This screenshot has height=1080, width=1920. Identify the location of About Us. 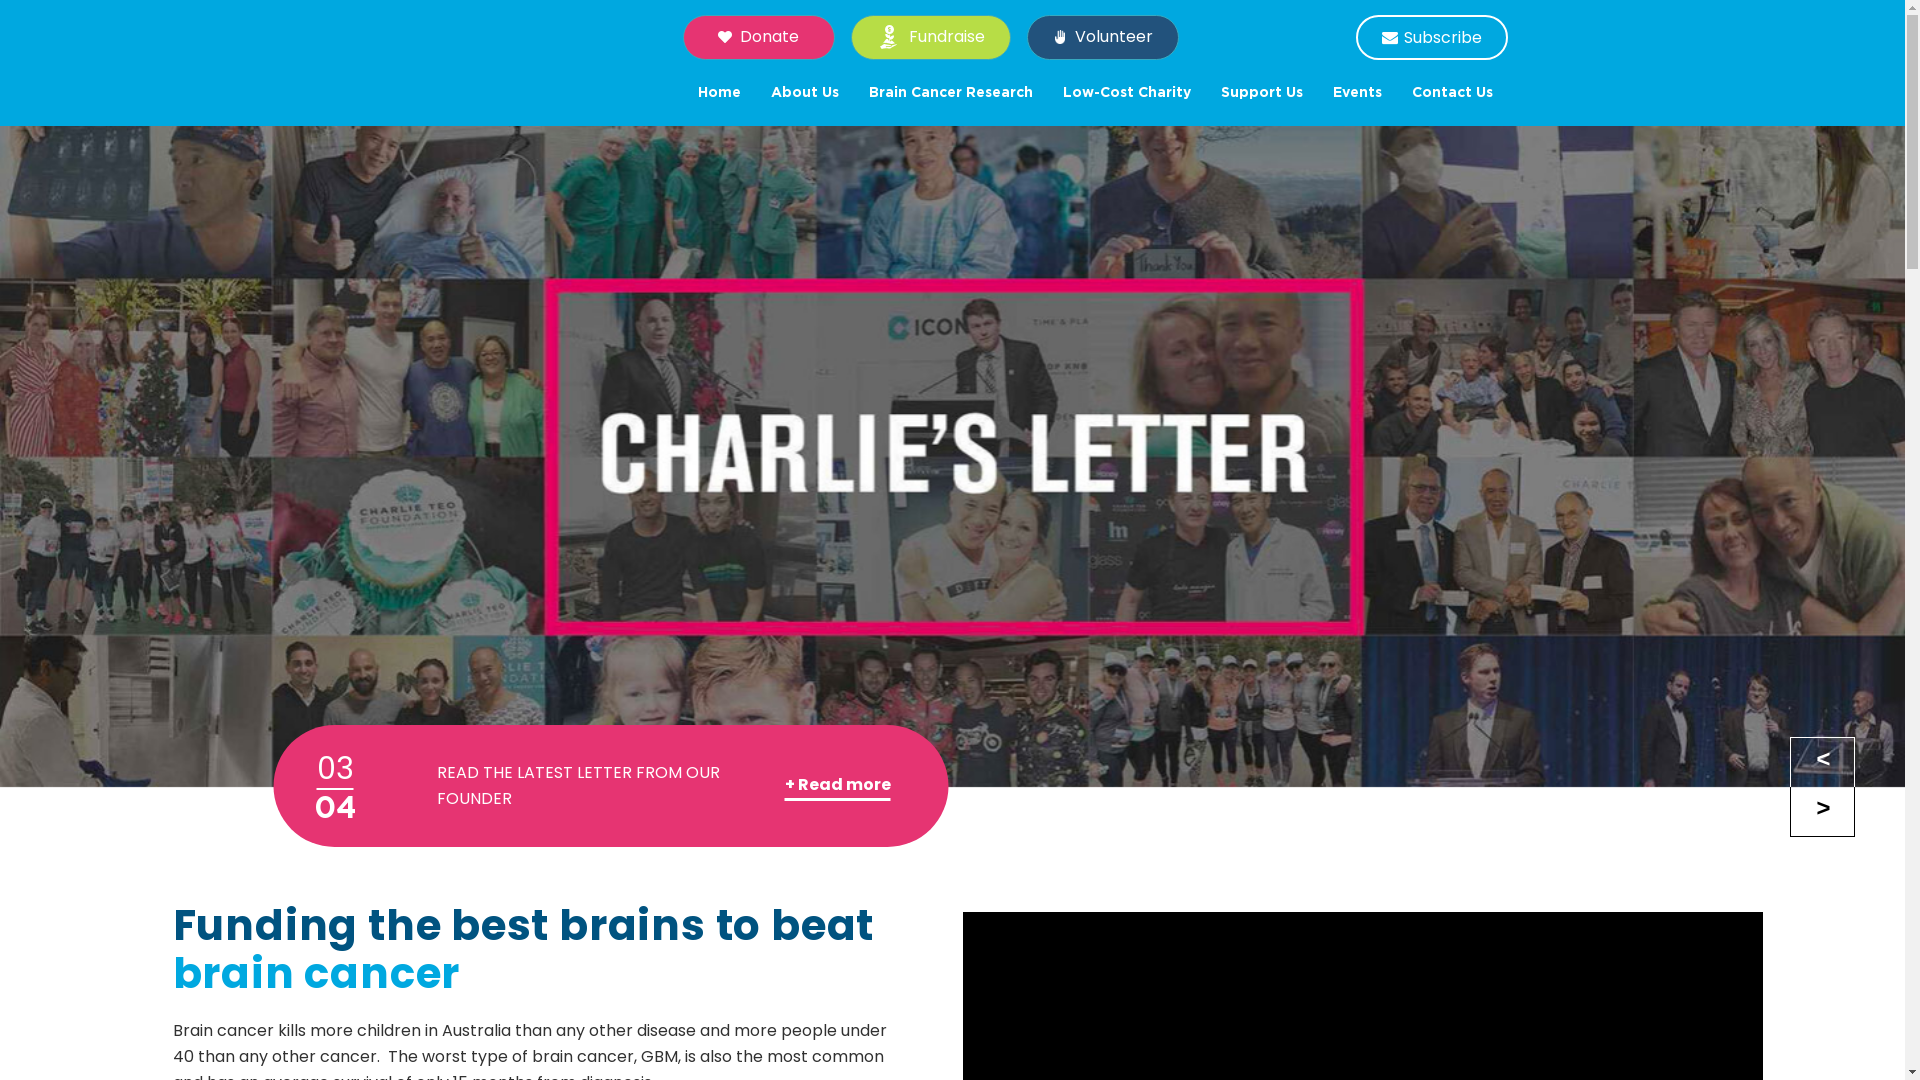
(805, 93).